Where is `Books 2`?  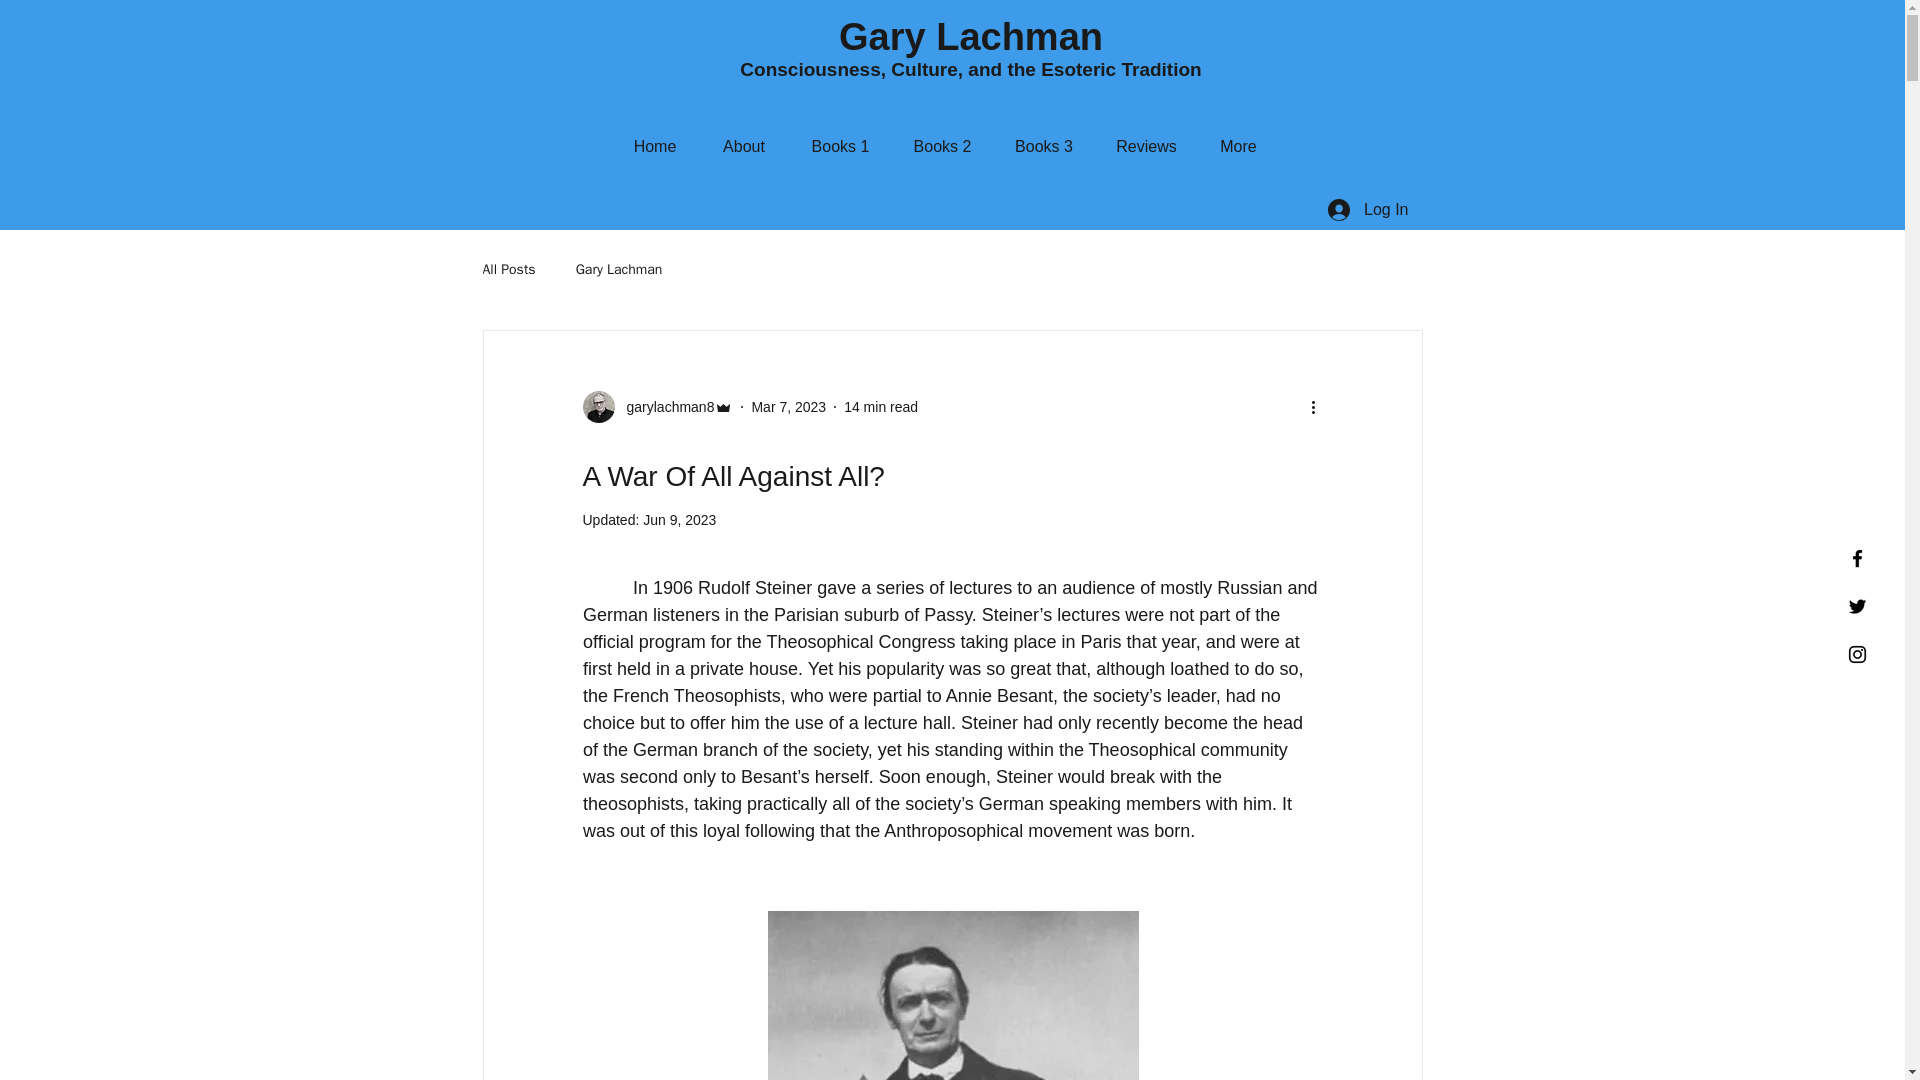 Books 2 is located at coordinates (943, 146).